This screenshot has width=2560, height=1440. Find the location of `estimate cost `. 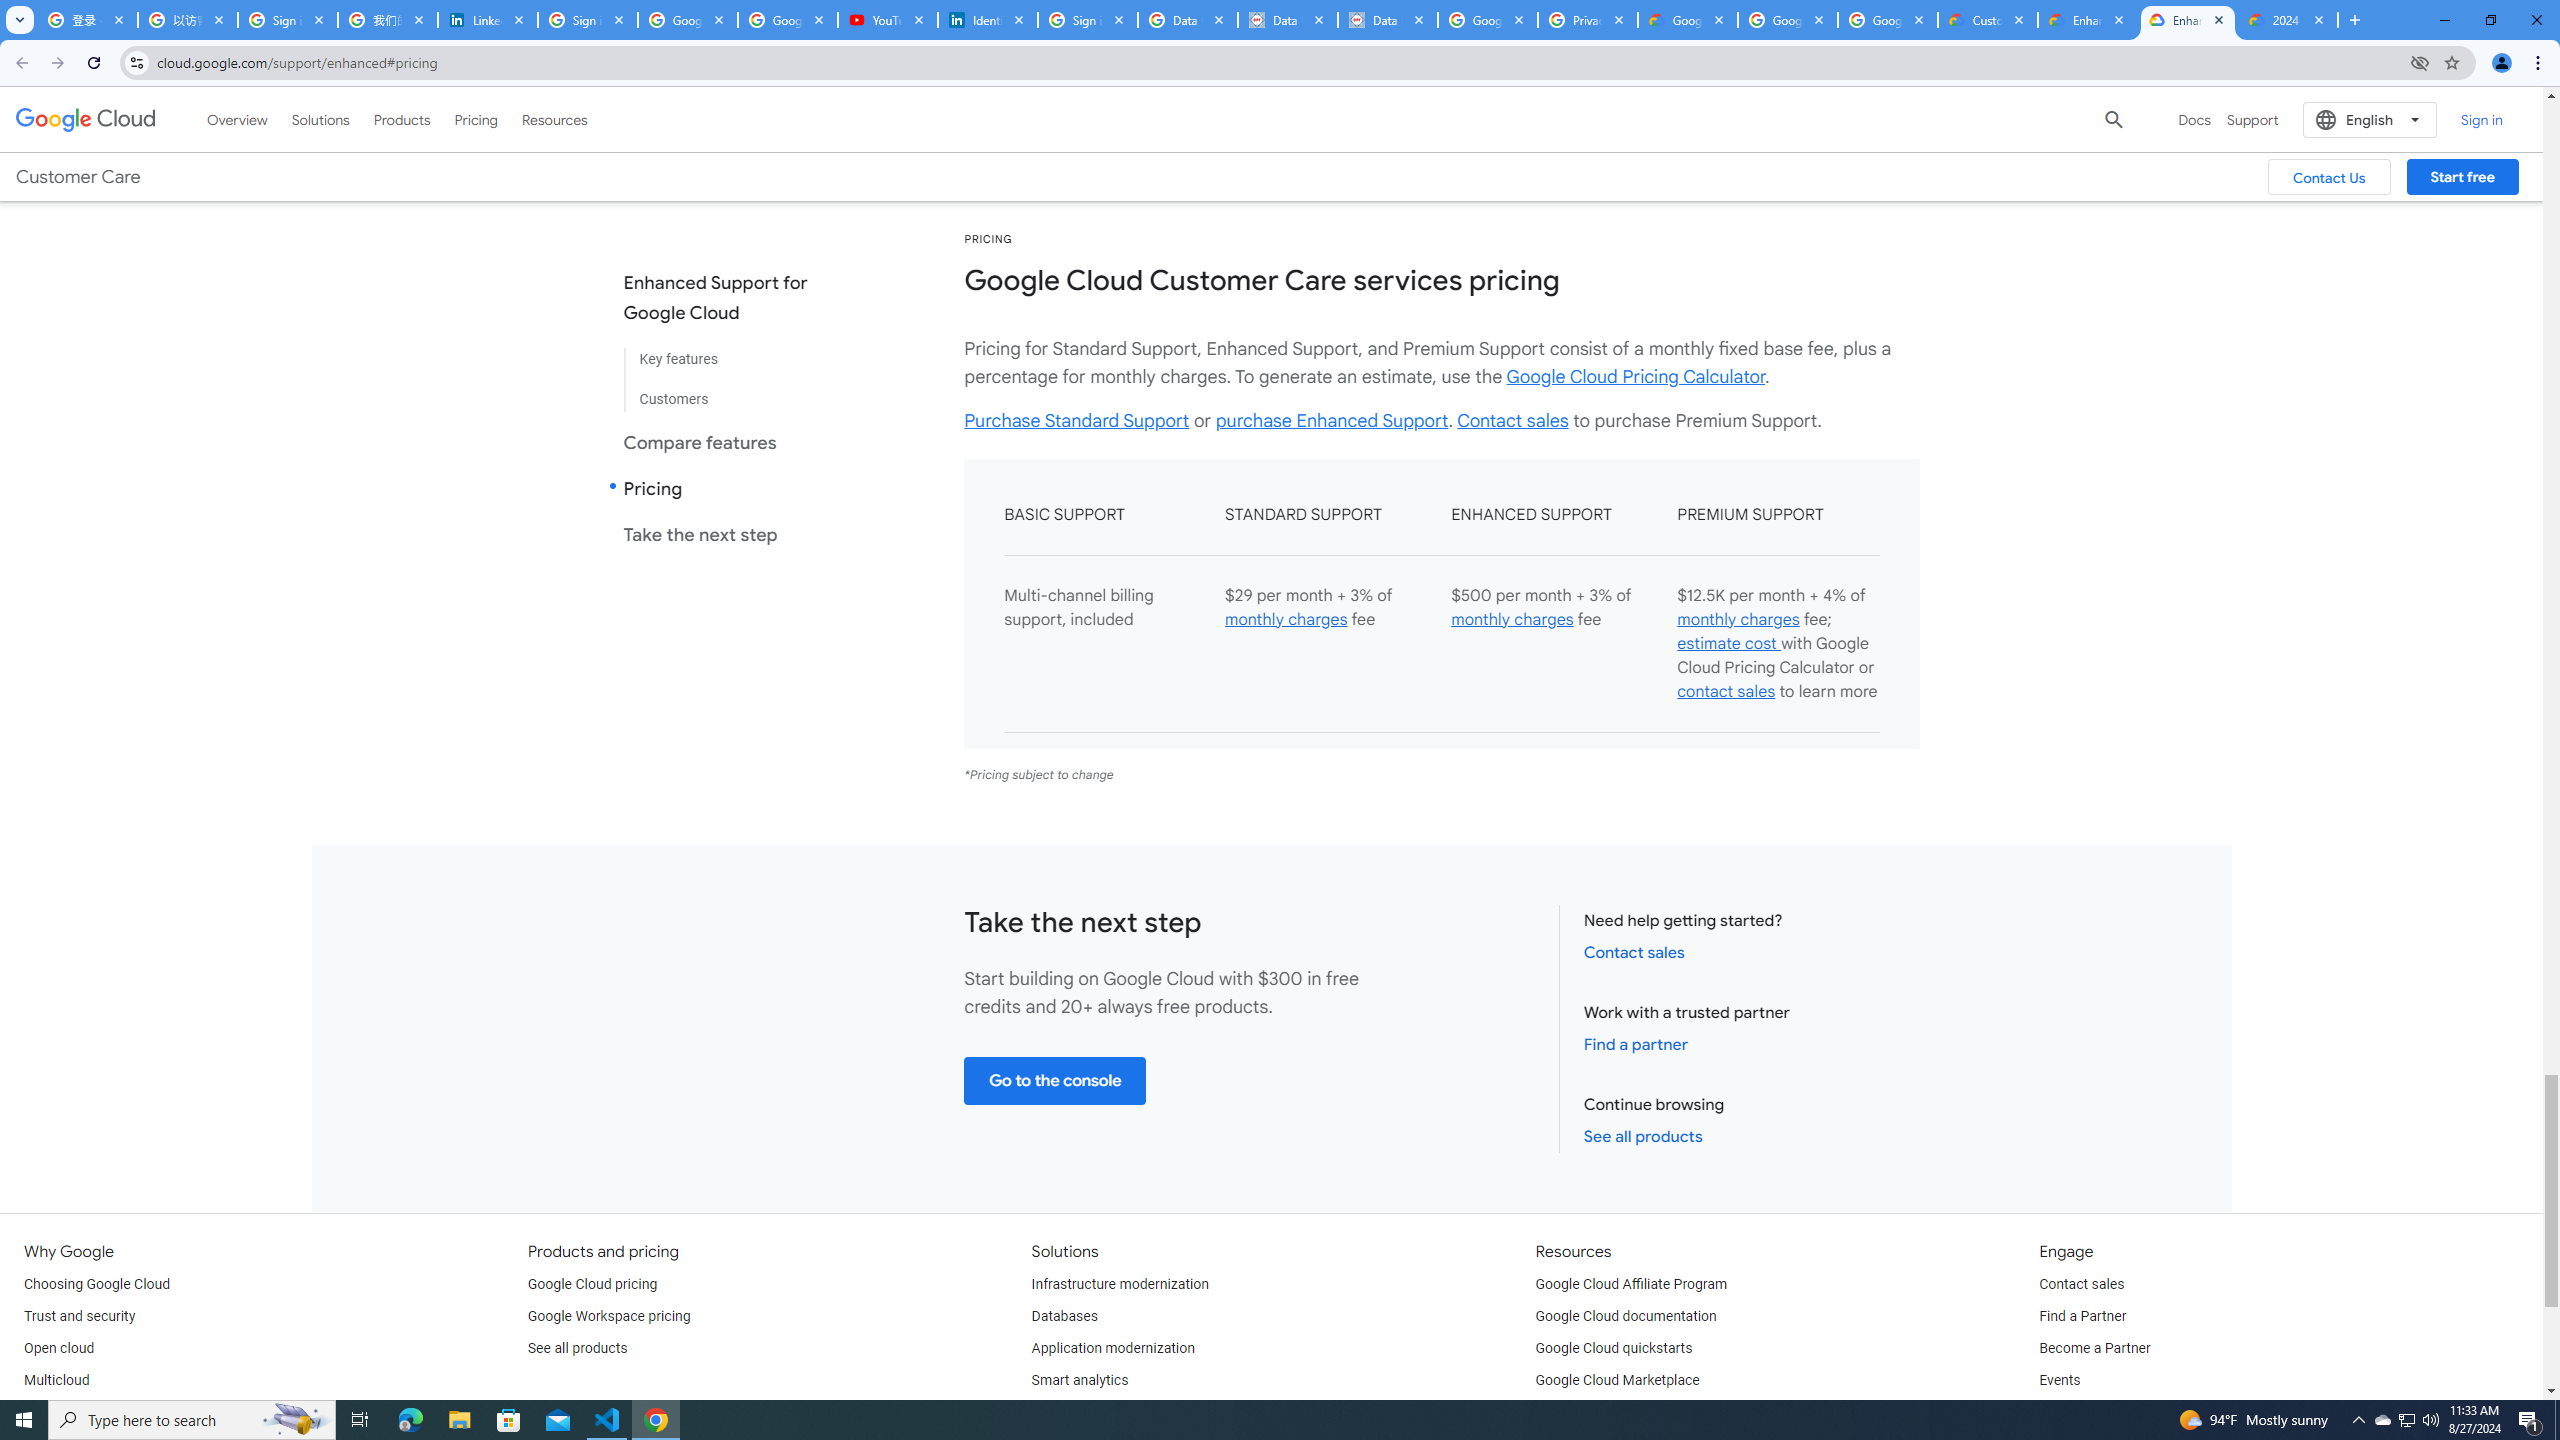

estimate cost  is located at coordinates (1728, 643).